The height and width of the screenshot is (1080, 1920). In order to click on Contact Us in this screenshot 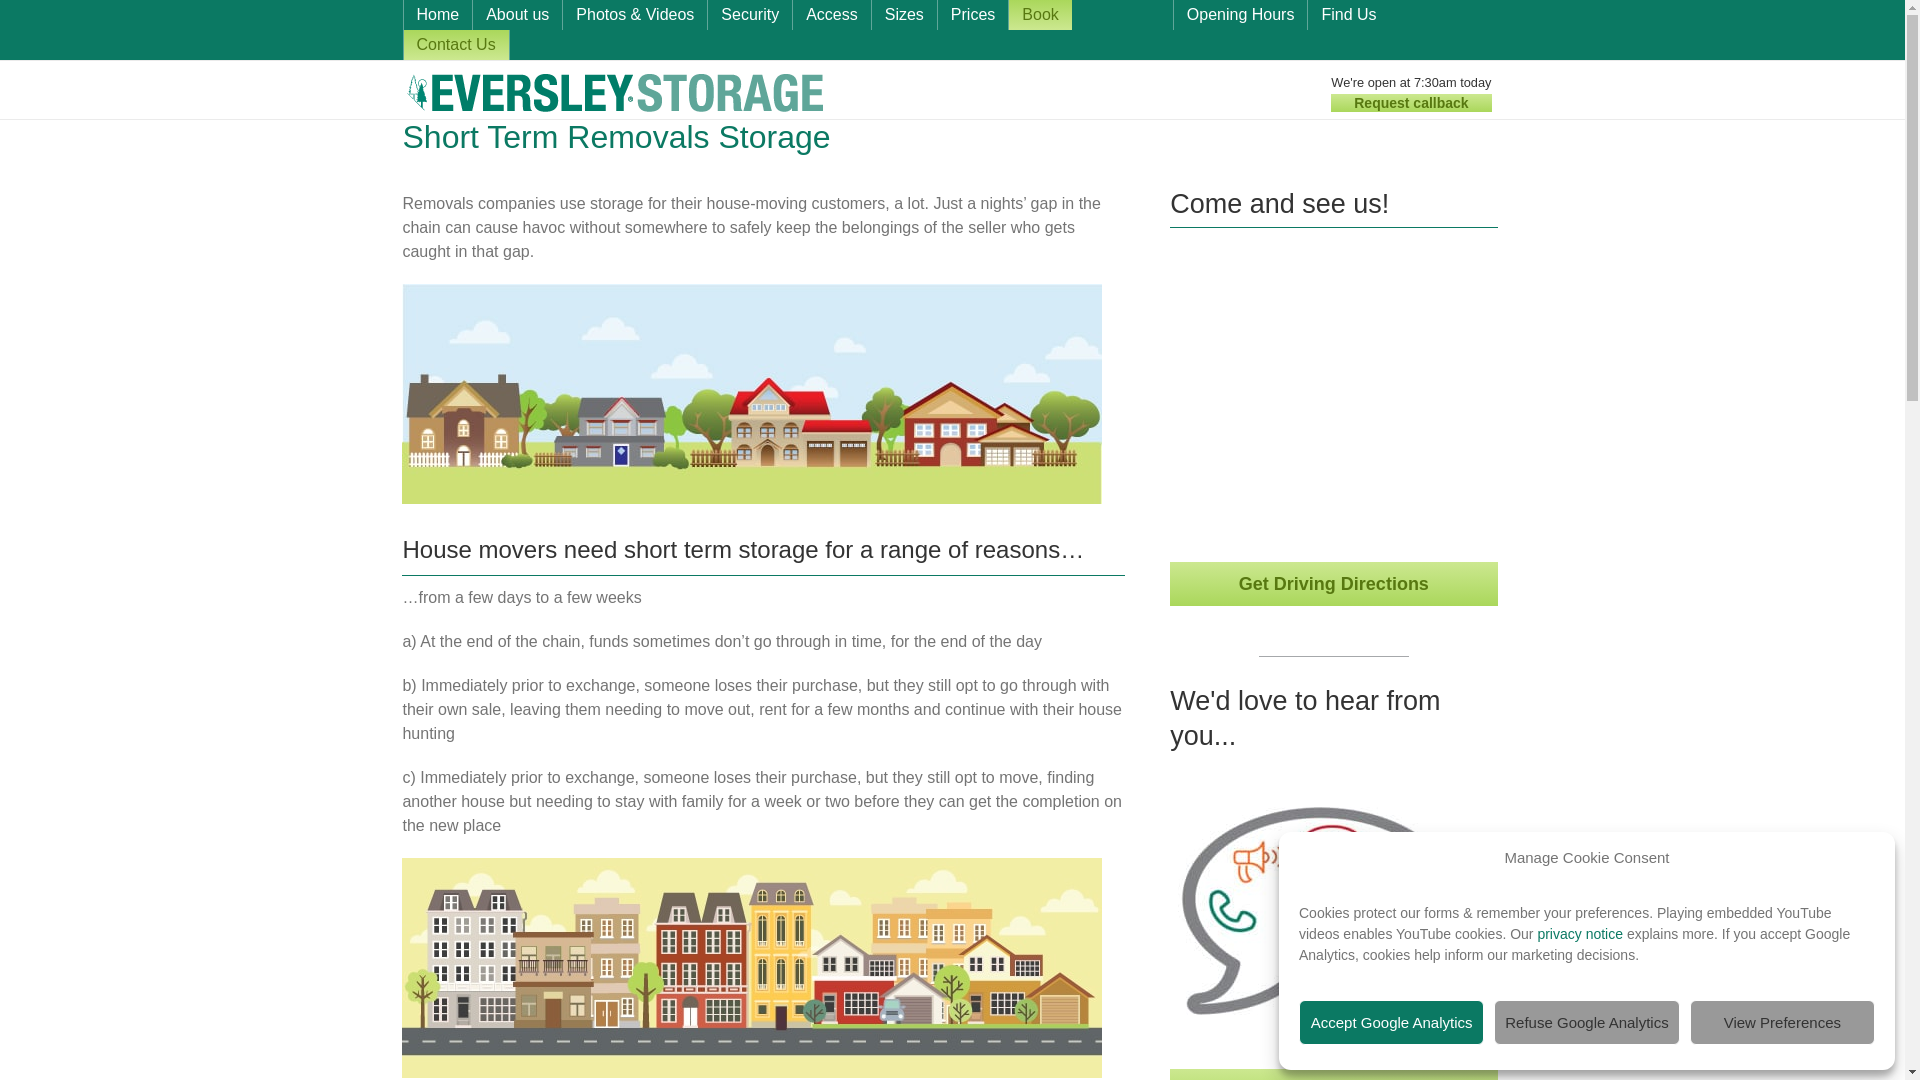, I will do `click(456, 45)`.